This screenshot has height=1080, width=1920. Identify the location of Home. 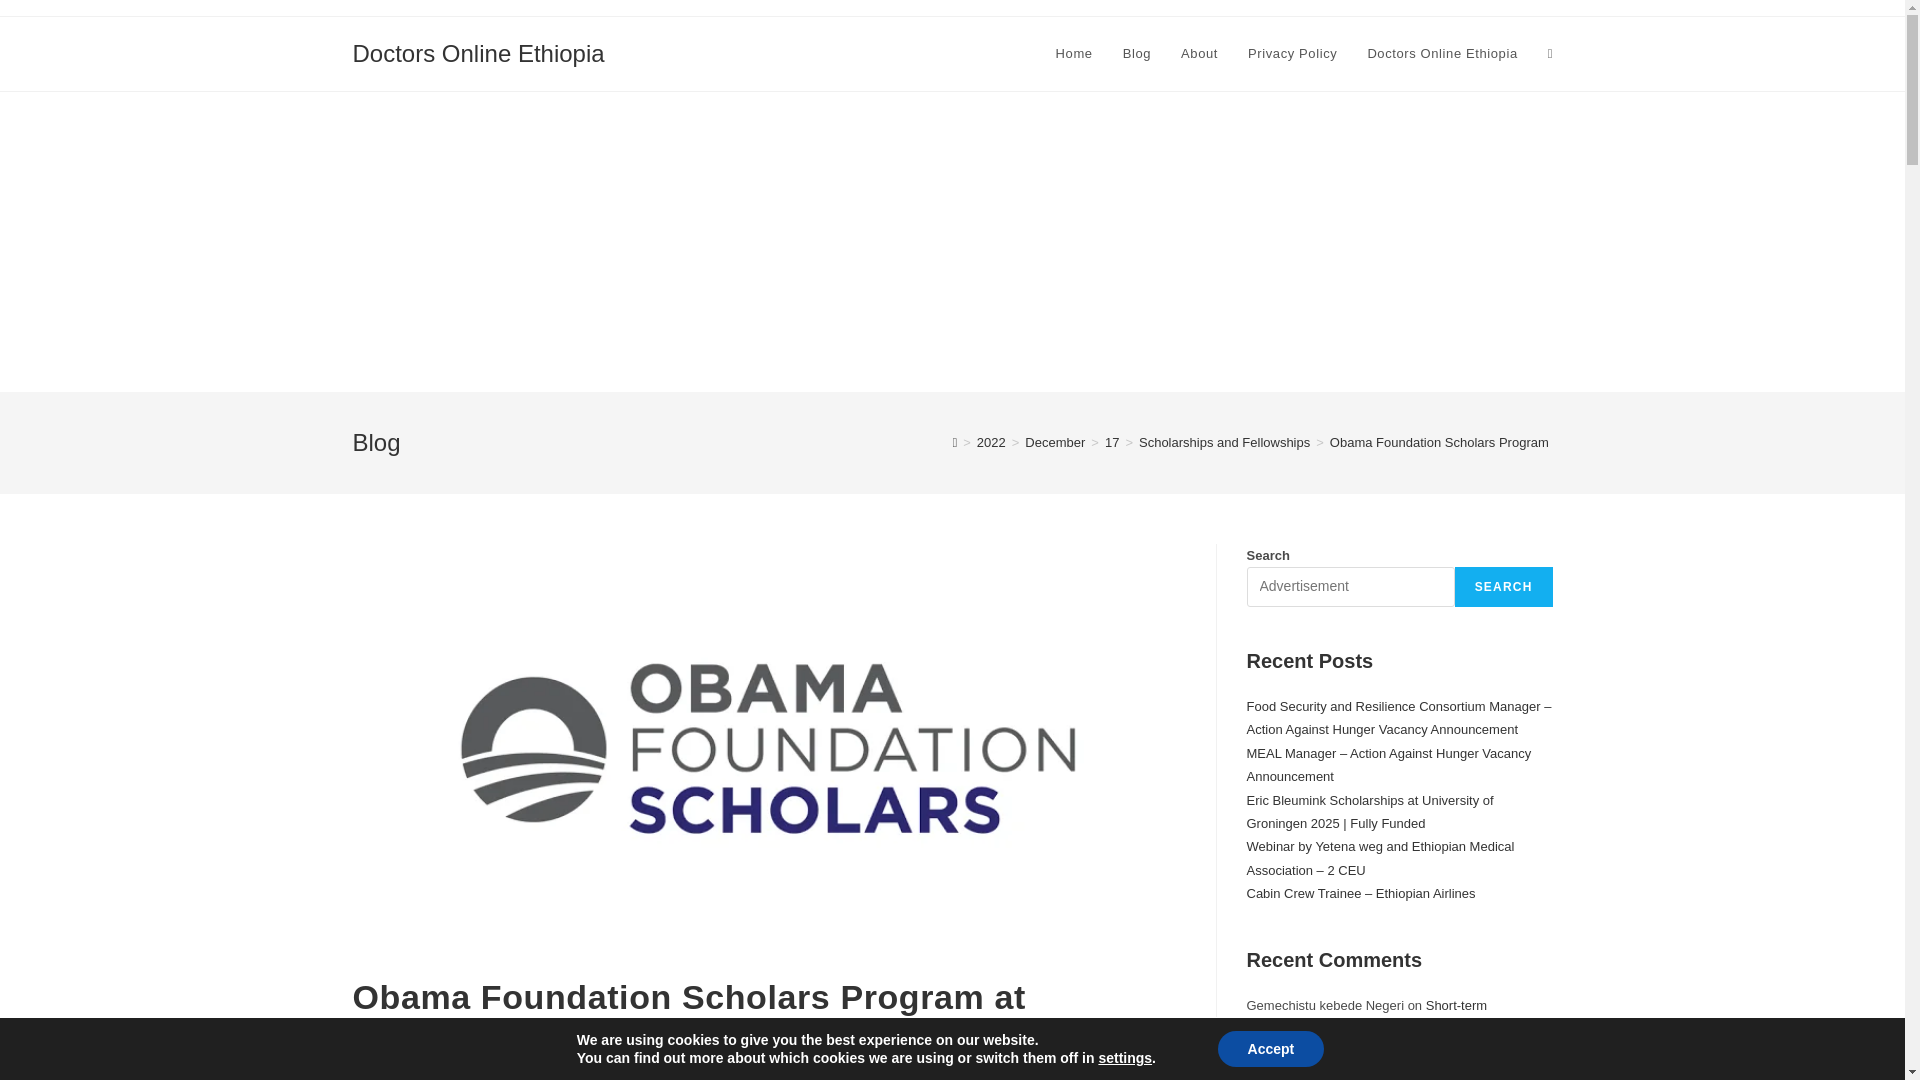
(1074, 54).